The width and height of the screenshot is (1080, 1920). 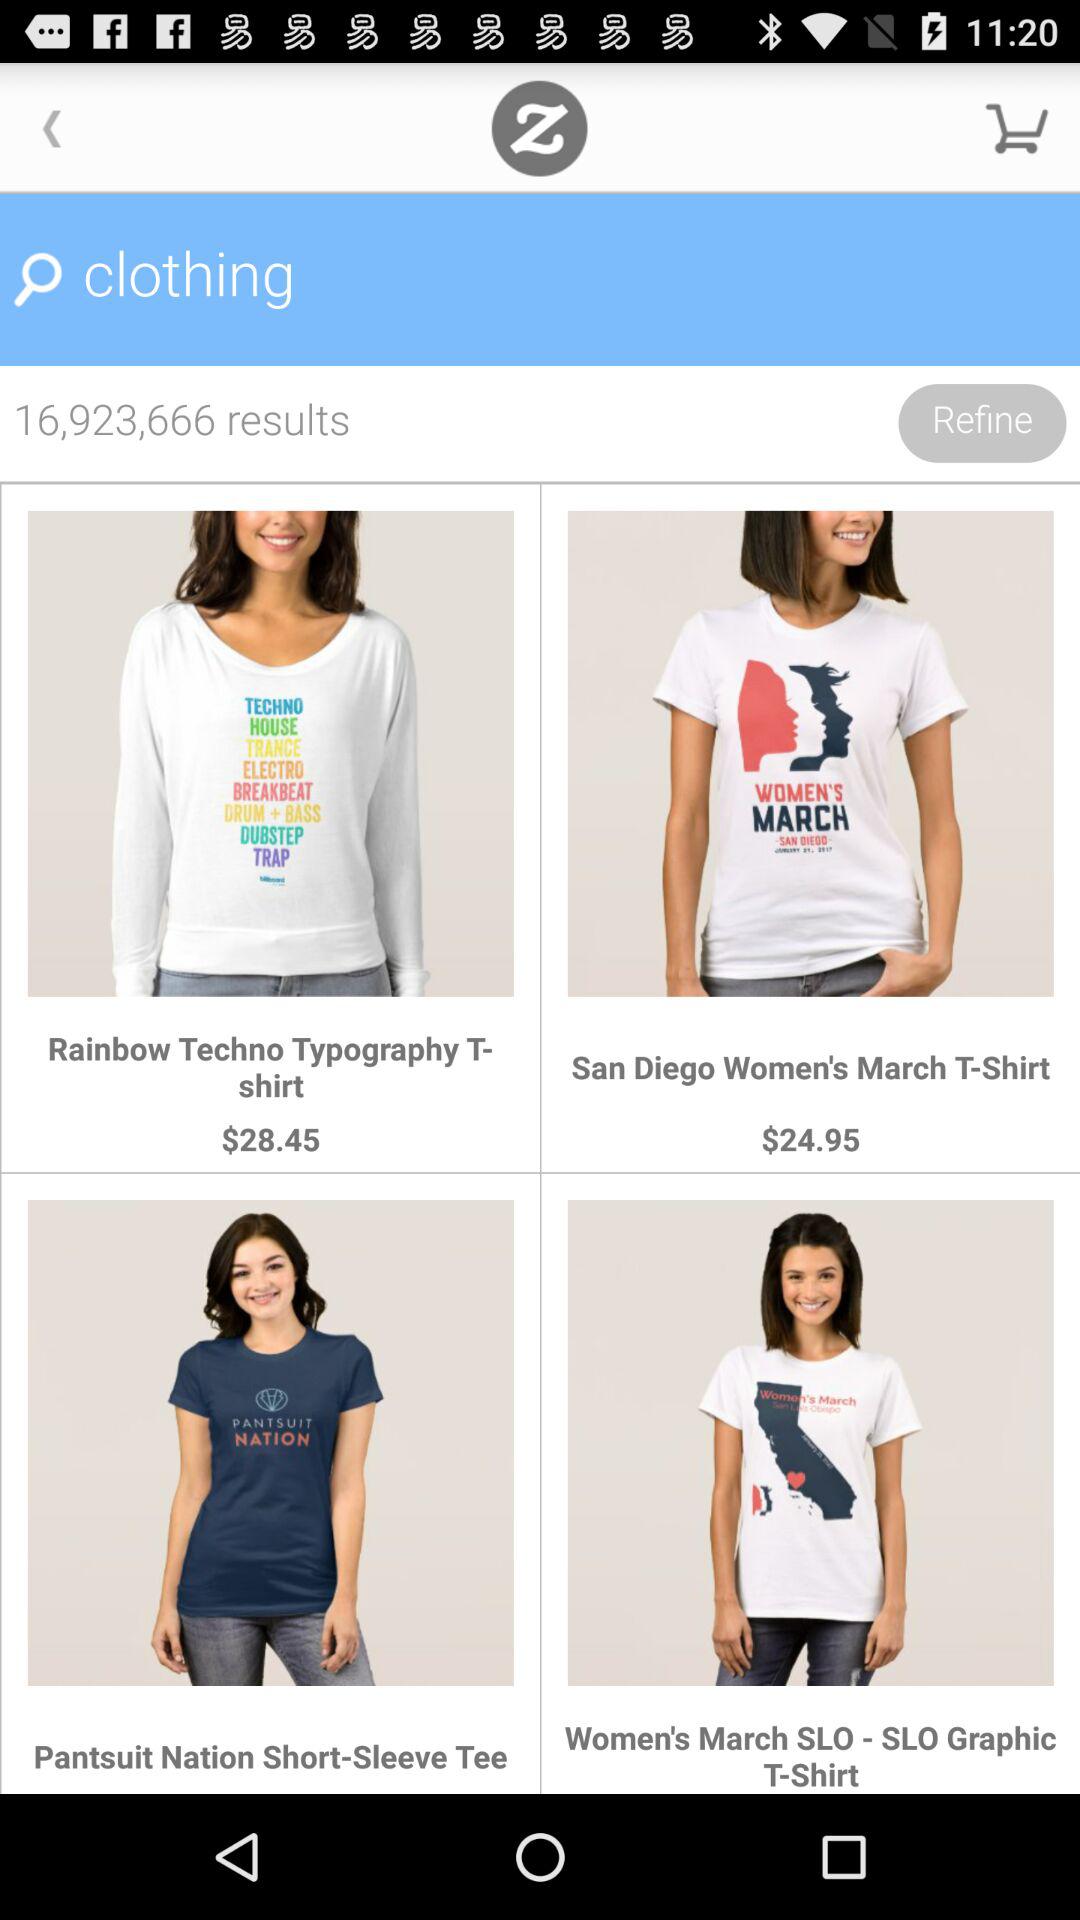 I want to click on back, so click(x=52, y=128).